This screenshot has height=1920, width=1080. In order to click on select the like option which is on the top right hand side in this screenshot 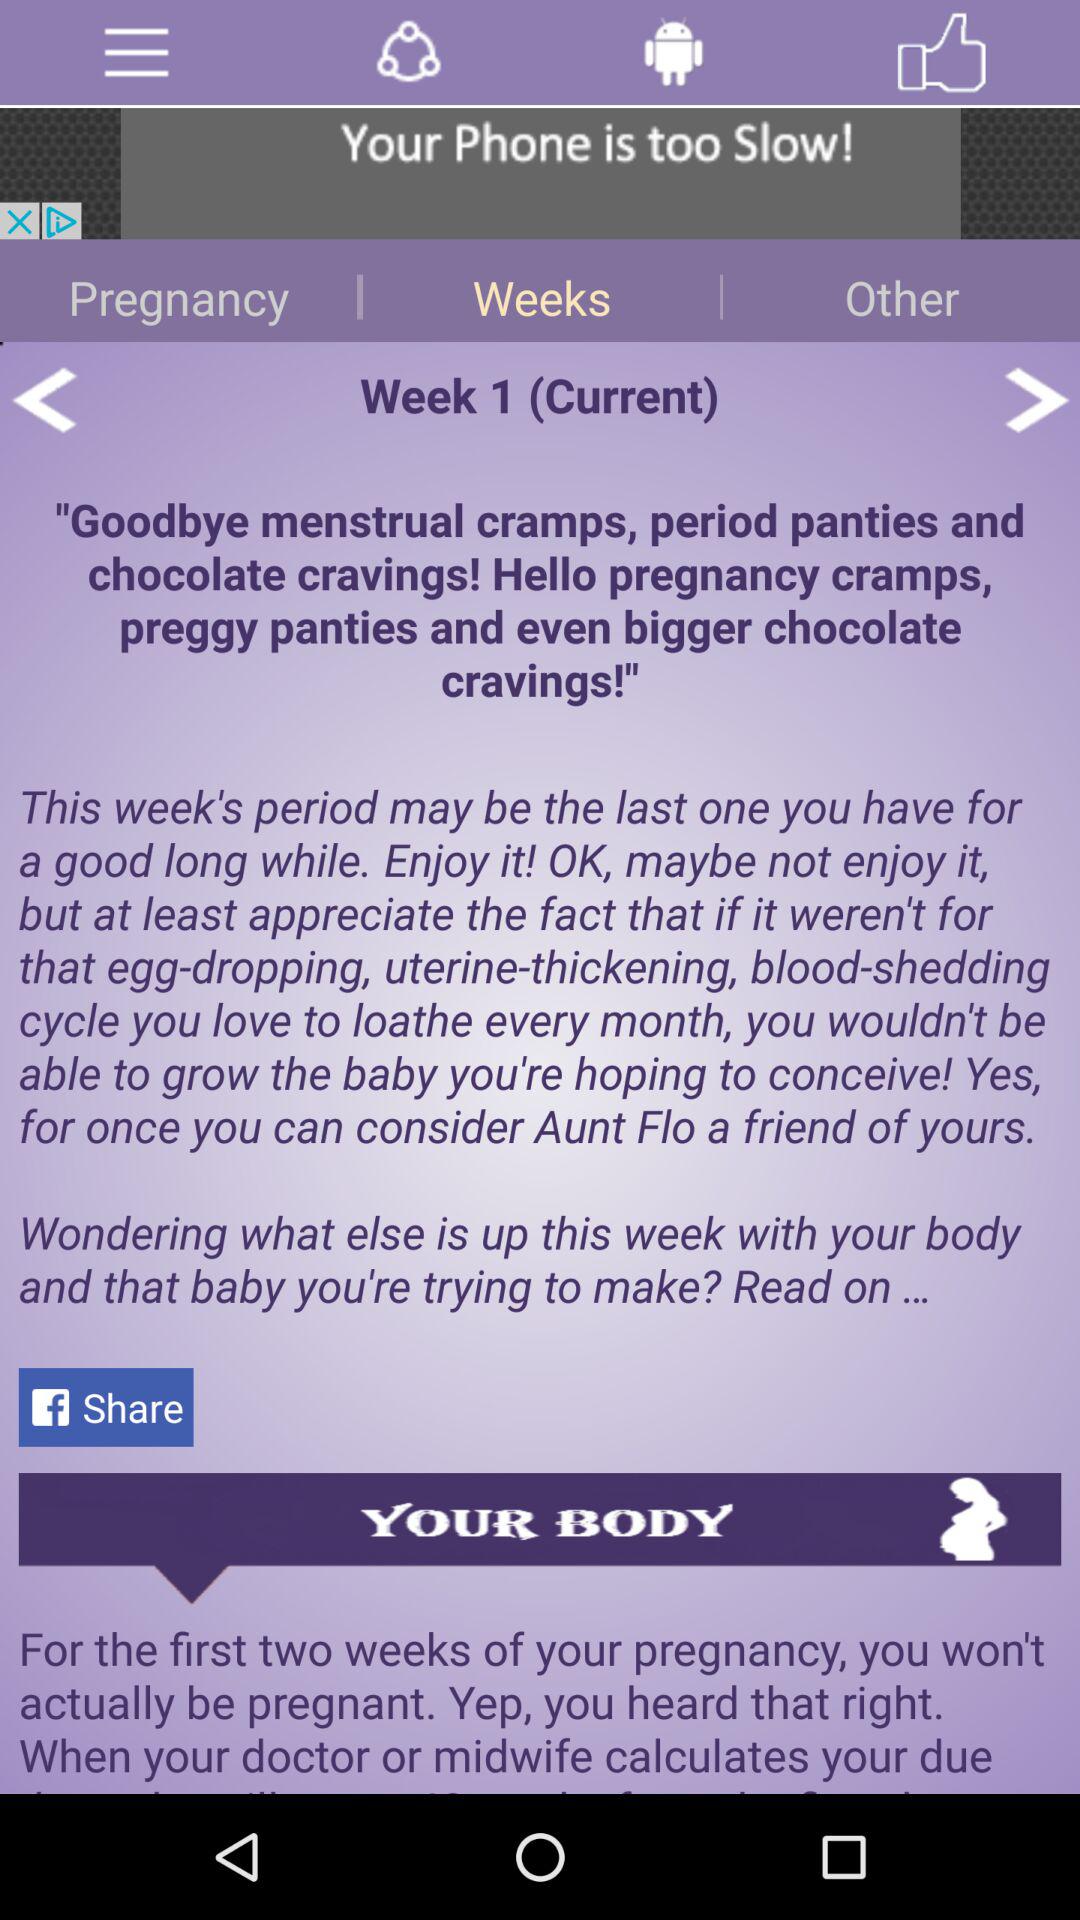, I will do `click(942, 52)`.